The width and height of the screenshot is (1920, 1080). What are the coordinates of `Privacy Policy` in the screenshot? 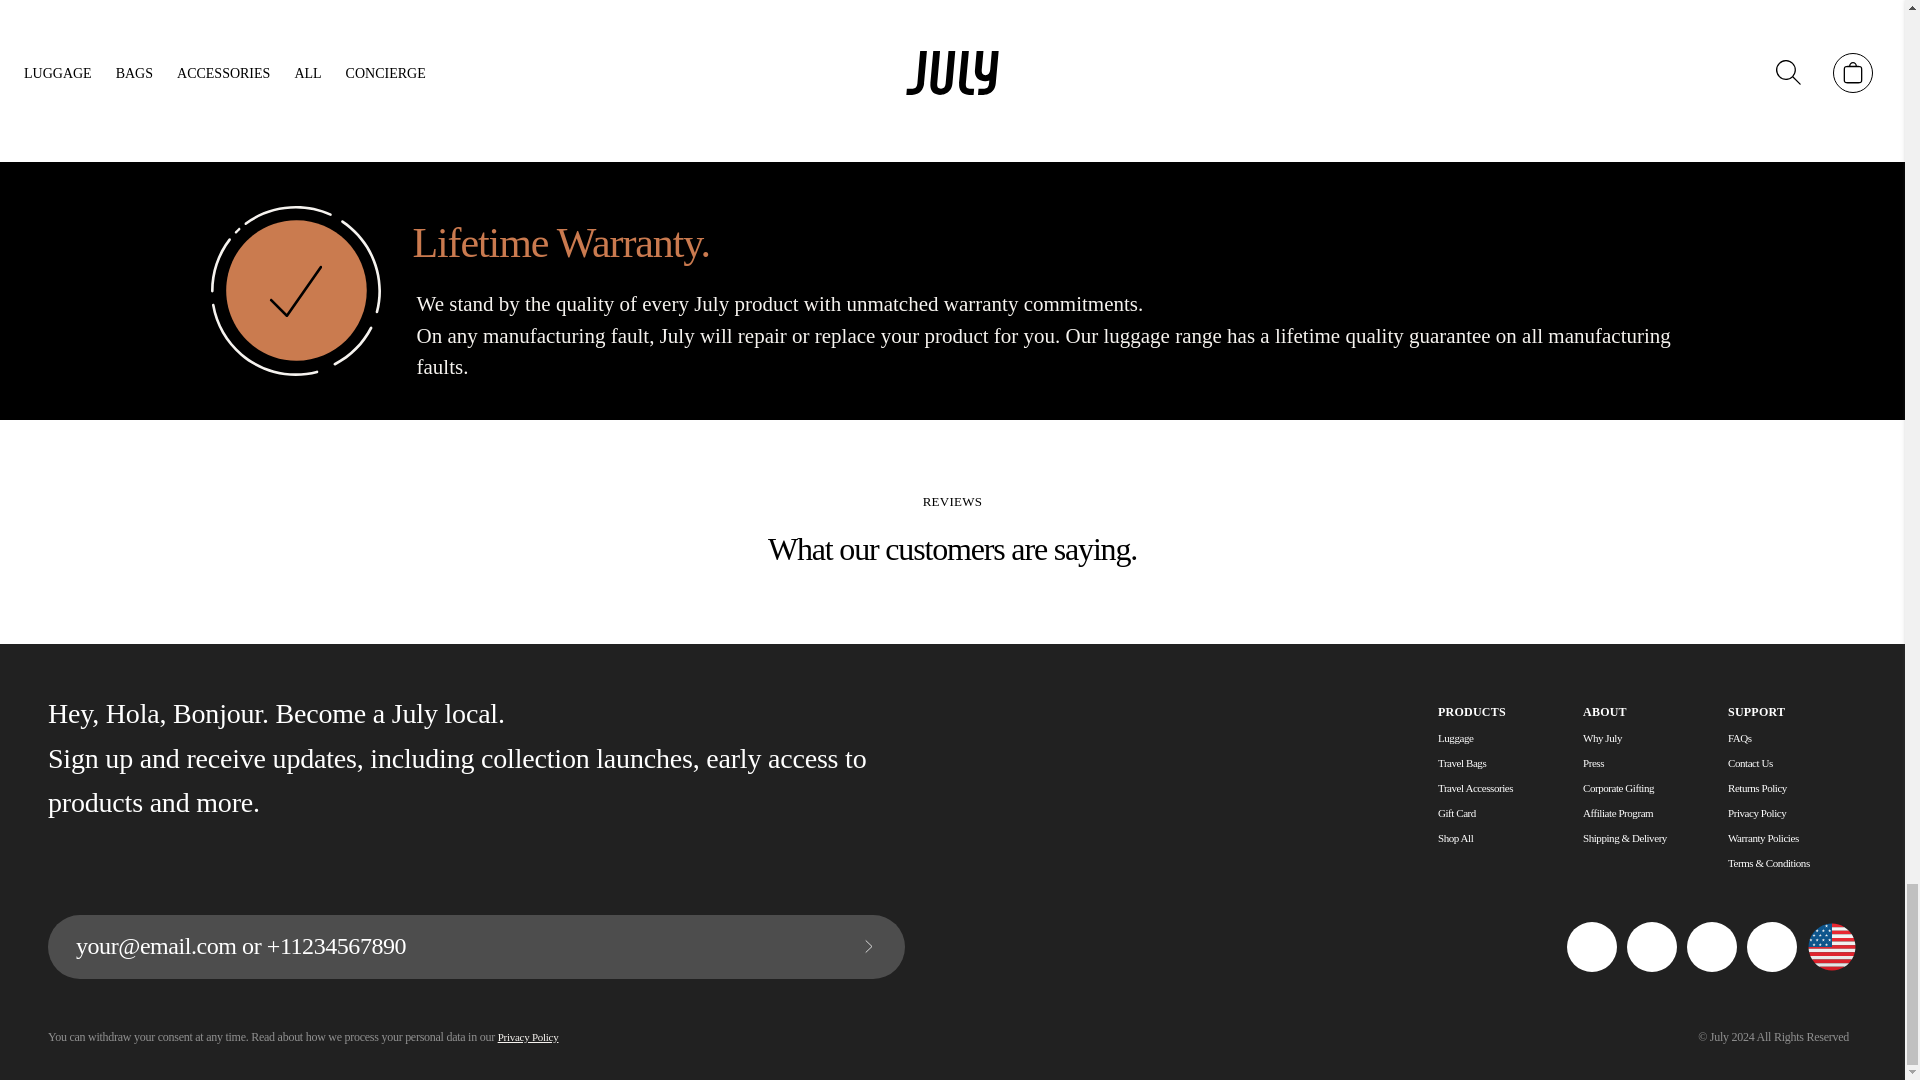 It's located at (1756, 813).